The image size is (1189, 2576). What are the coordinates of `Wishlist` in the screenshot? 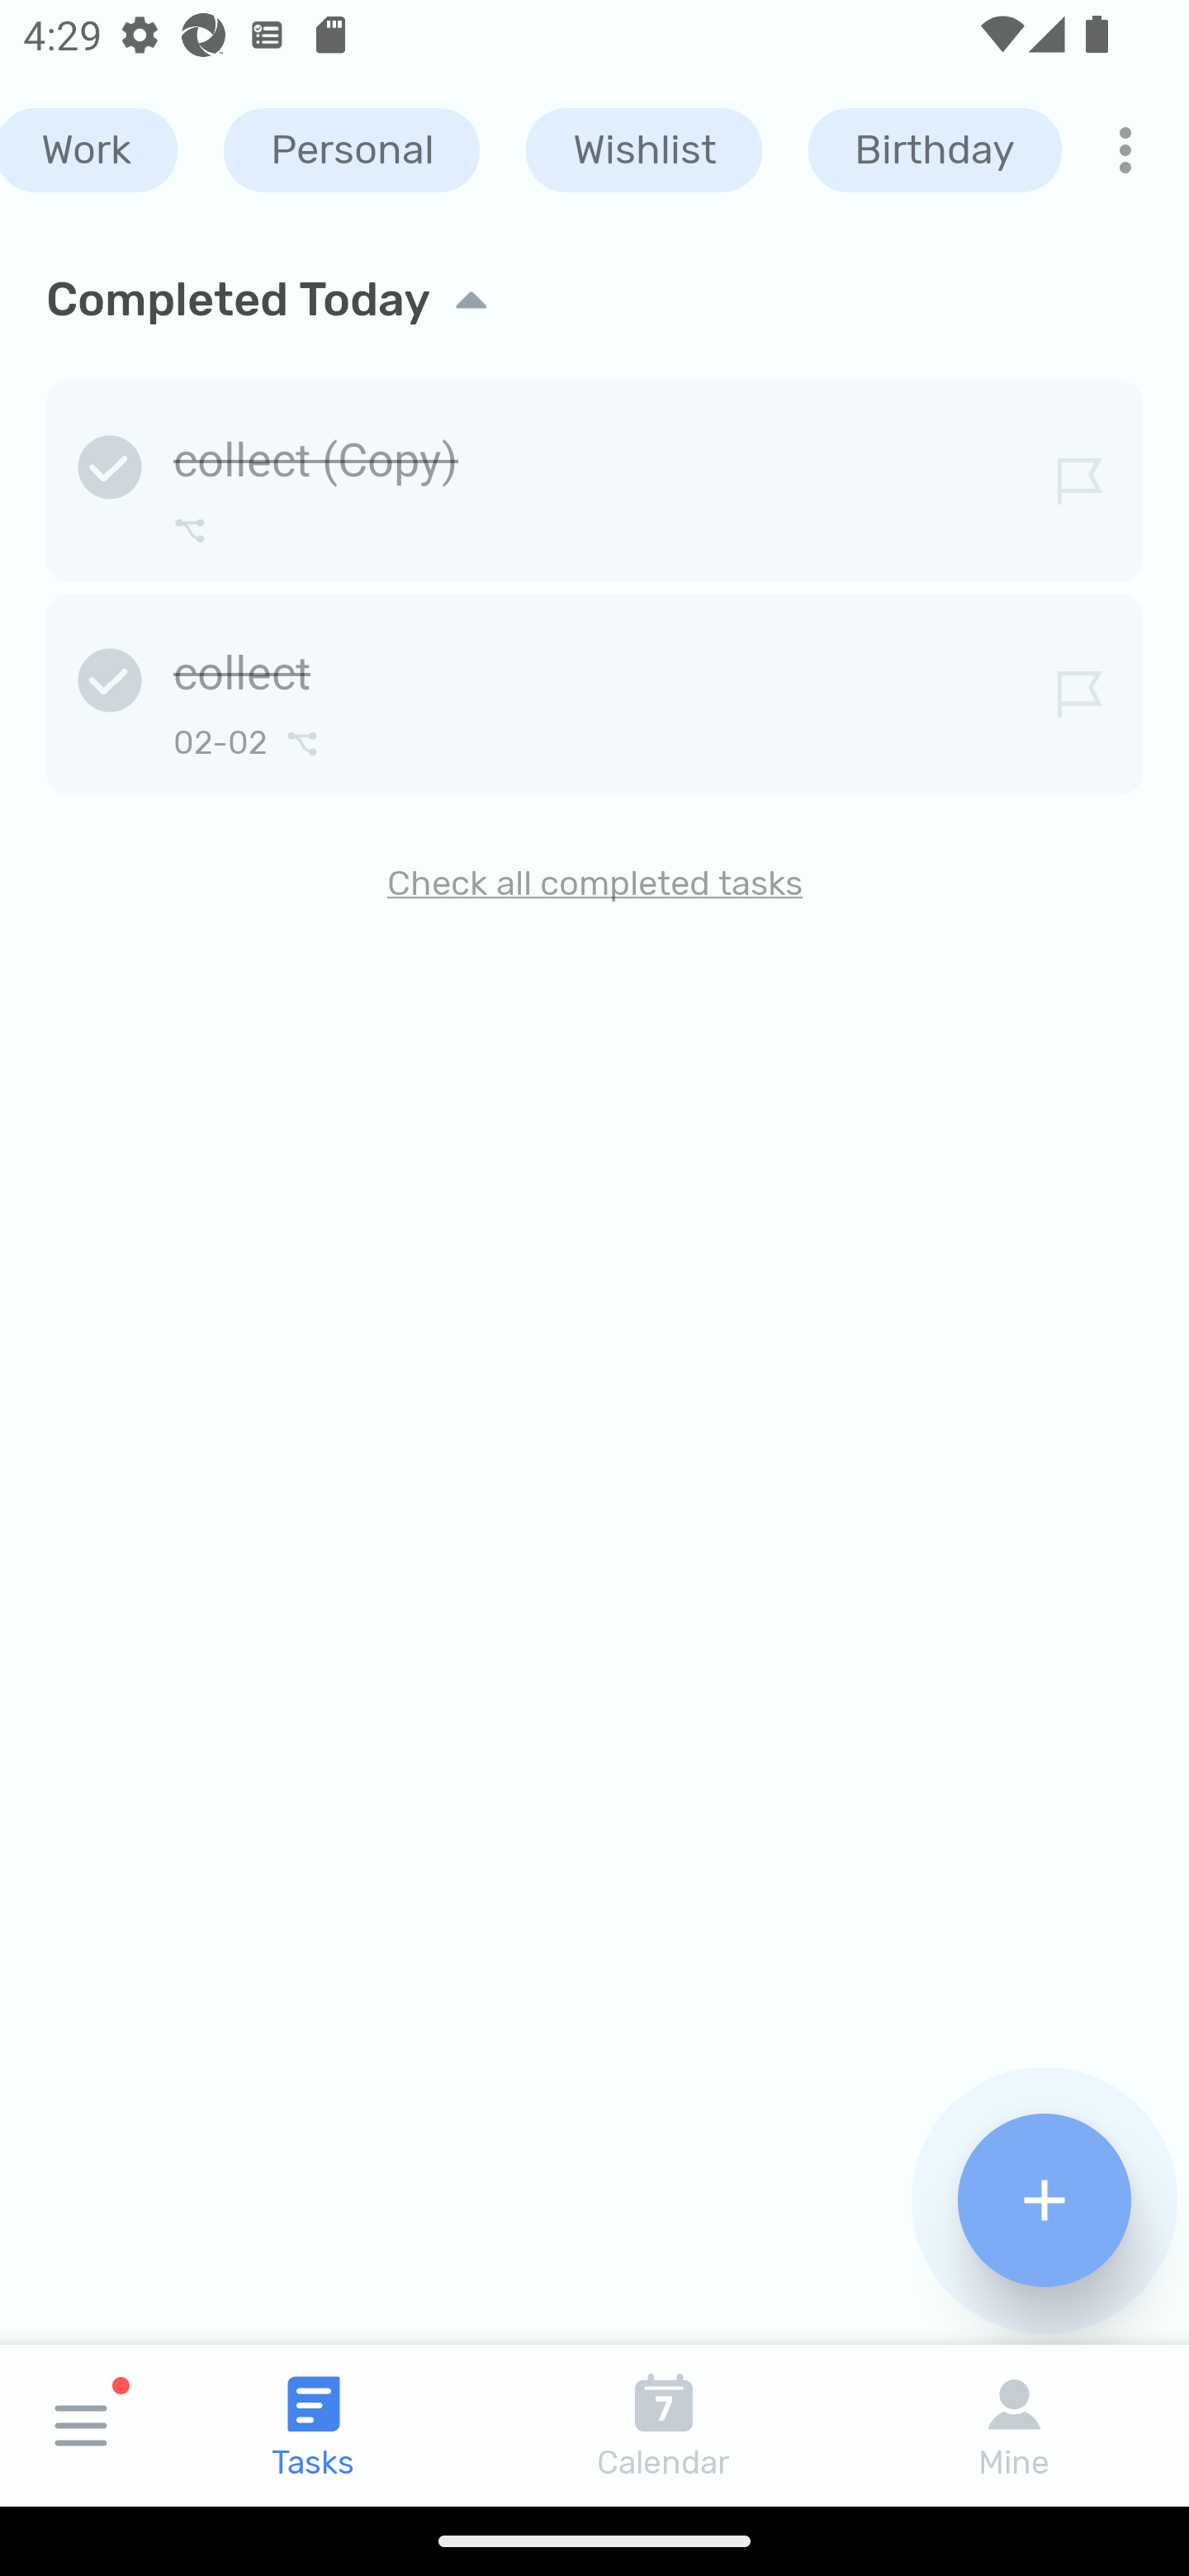 It's located at (644, 150).